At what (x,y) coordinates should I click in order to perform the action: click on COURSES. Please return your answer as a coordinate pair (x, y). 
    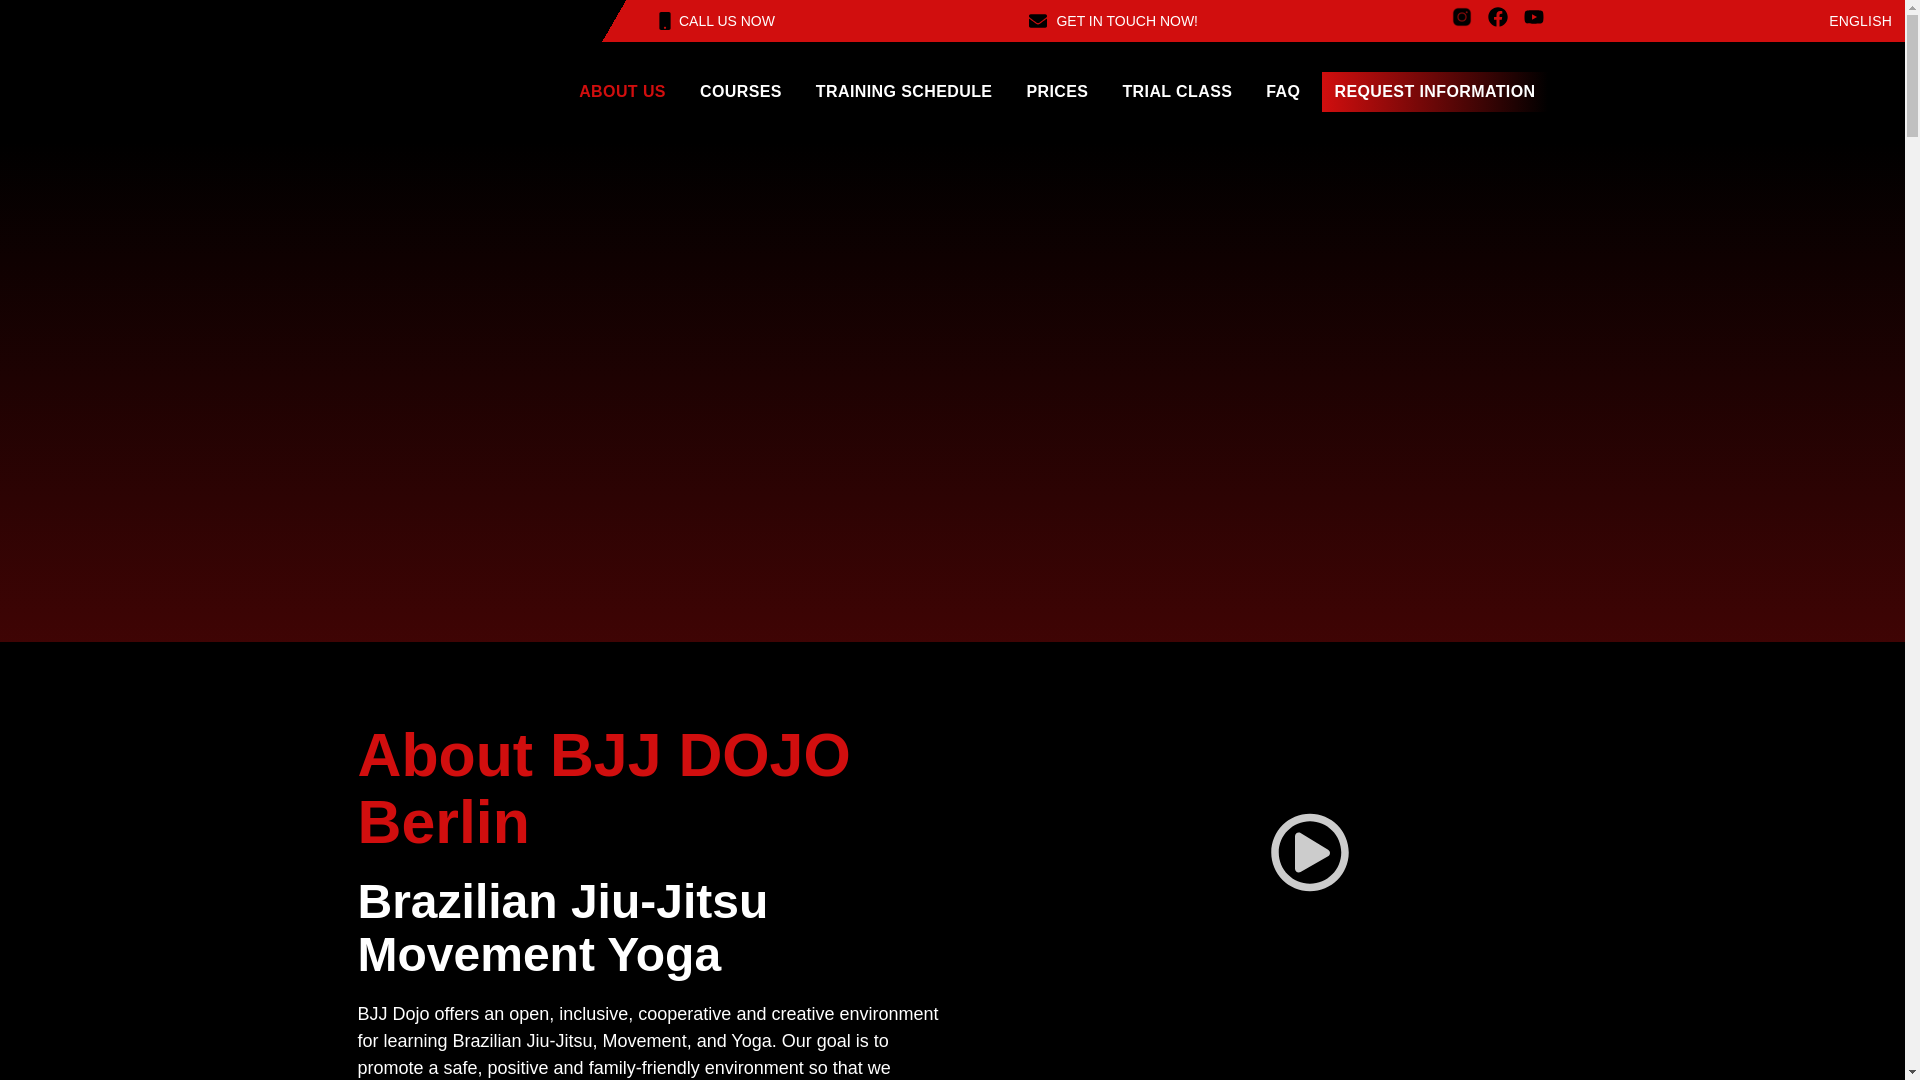
    Looking at the image, I should click on (740, 92).